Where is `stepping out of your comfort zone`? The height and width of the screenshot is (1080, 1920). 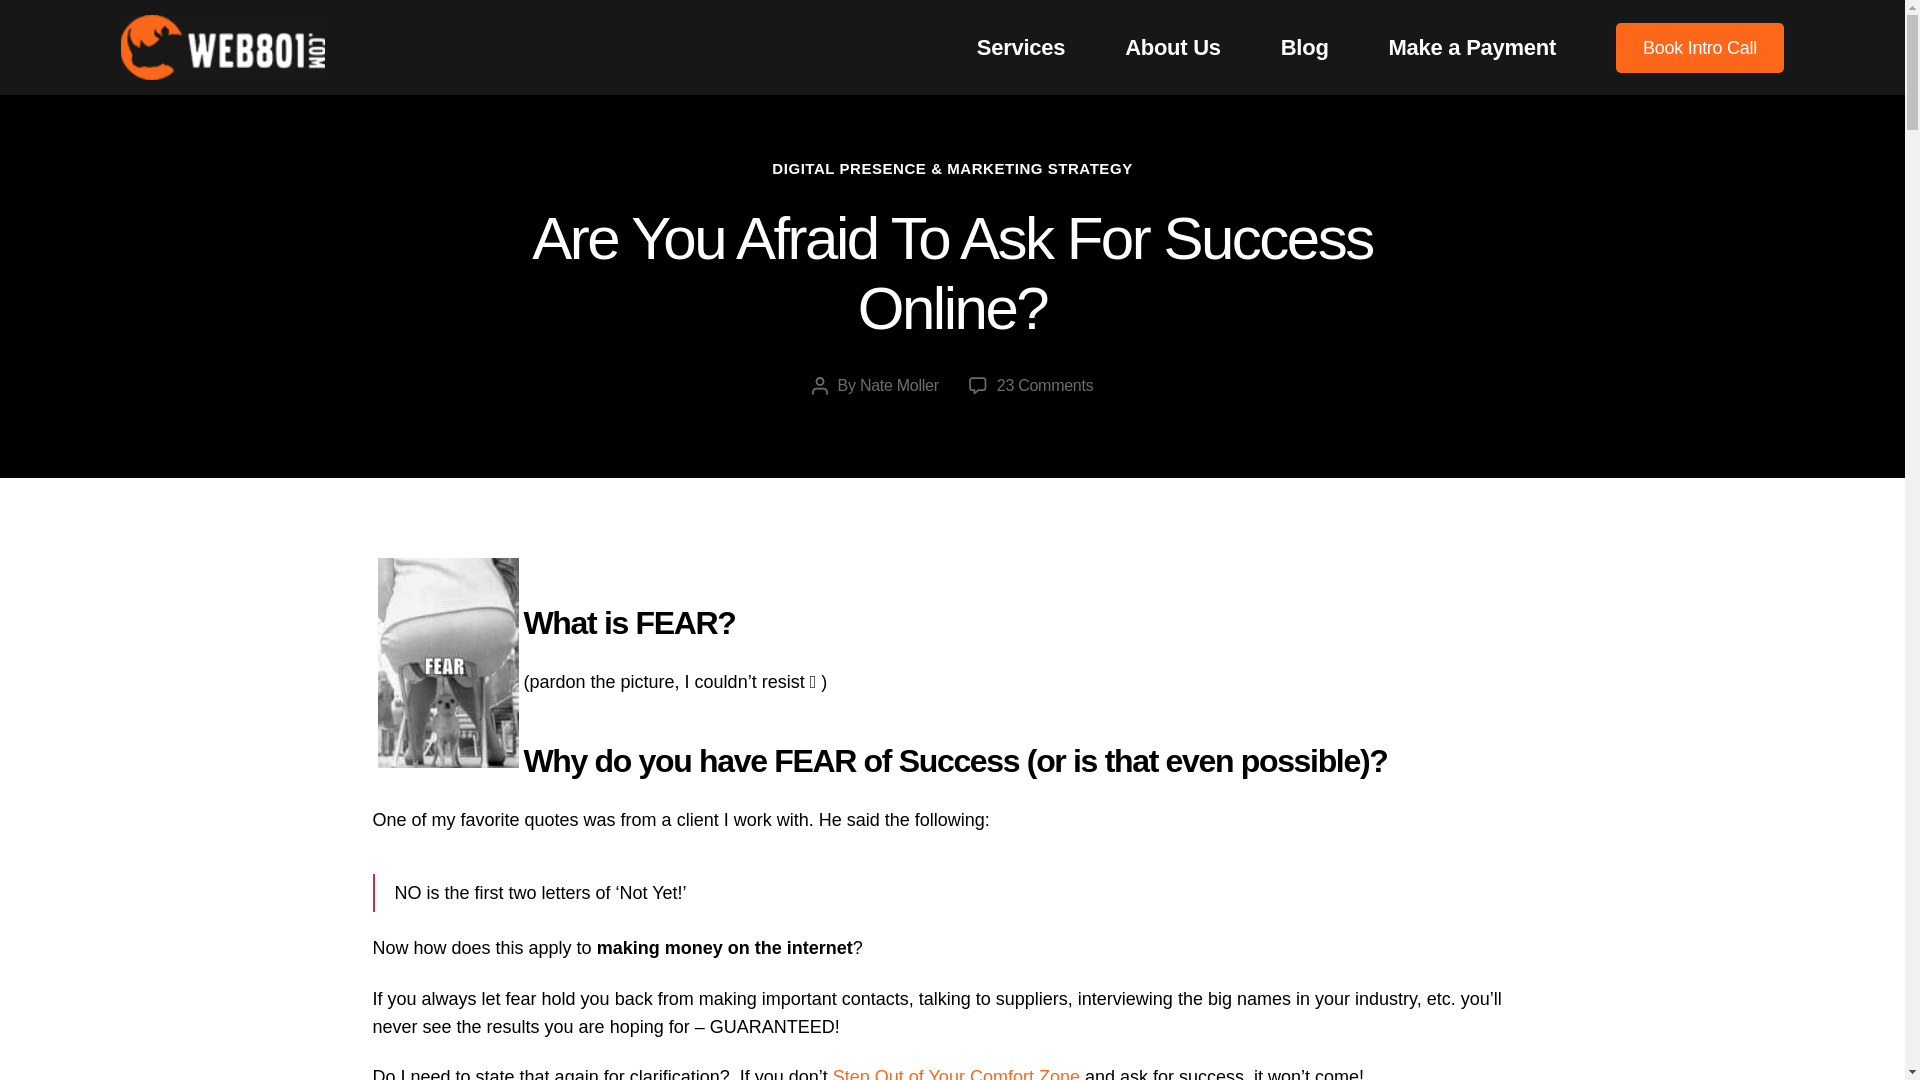 stepping out of your comfort zone is located at coordinates (1045, 385).